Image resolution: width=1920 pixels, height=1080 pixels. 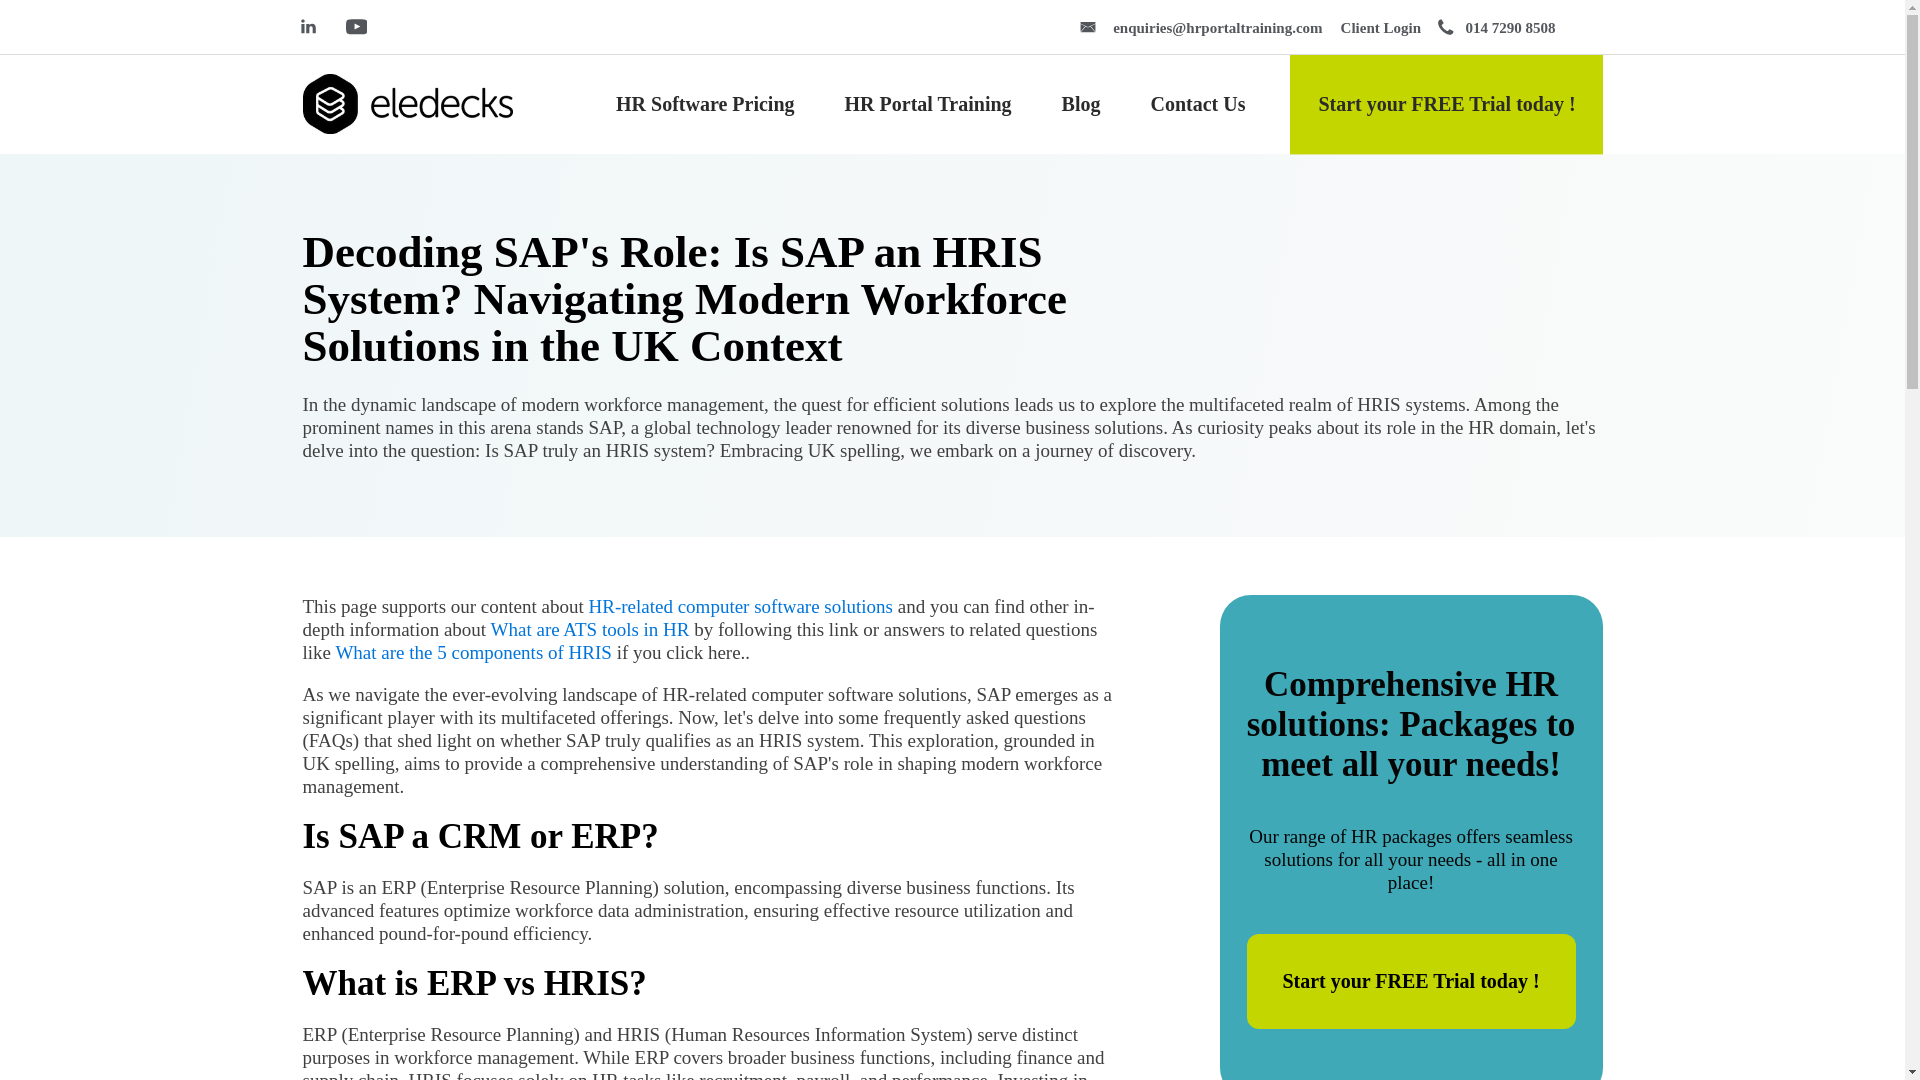 I want to click on Client Login, so click(x=1380, y=27).